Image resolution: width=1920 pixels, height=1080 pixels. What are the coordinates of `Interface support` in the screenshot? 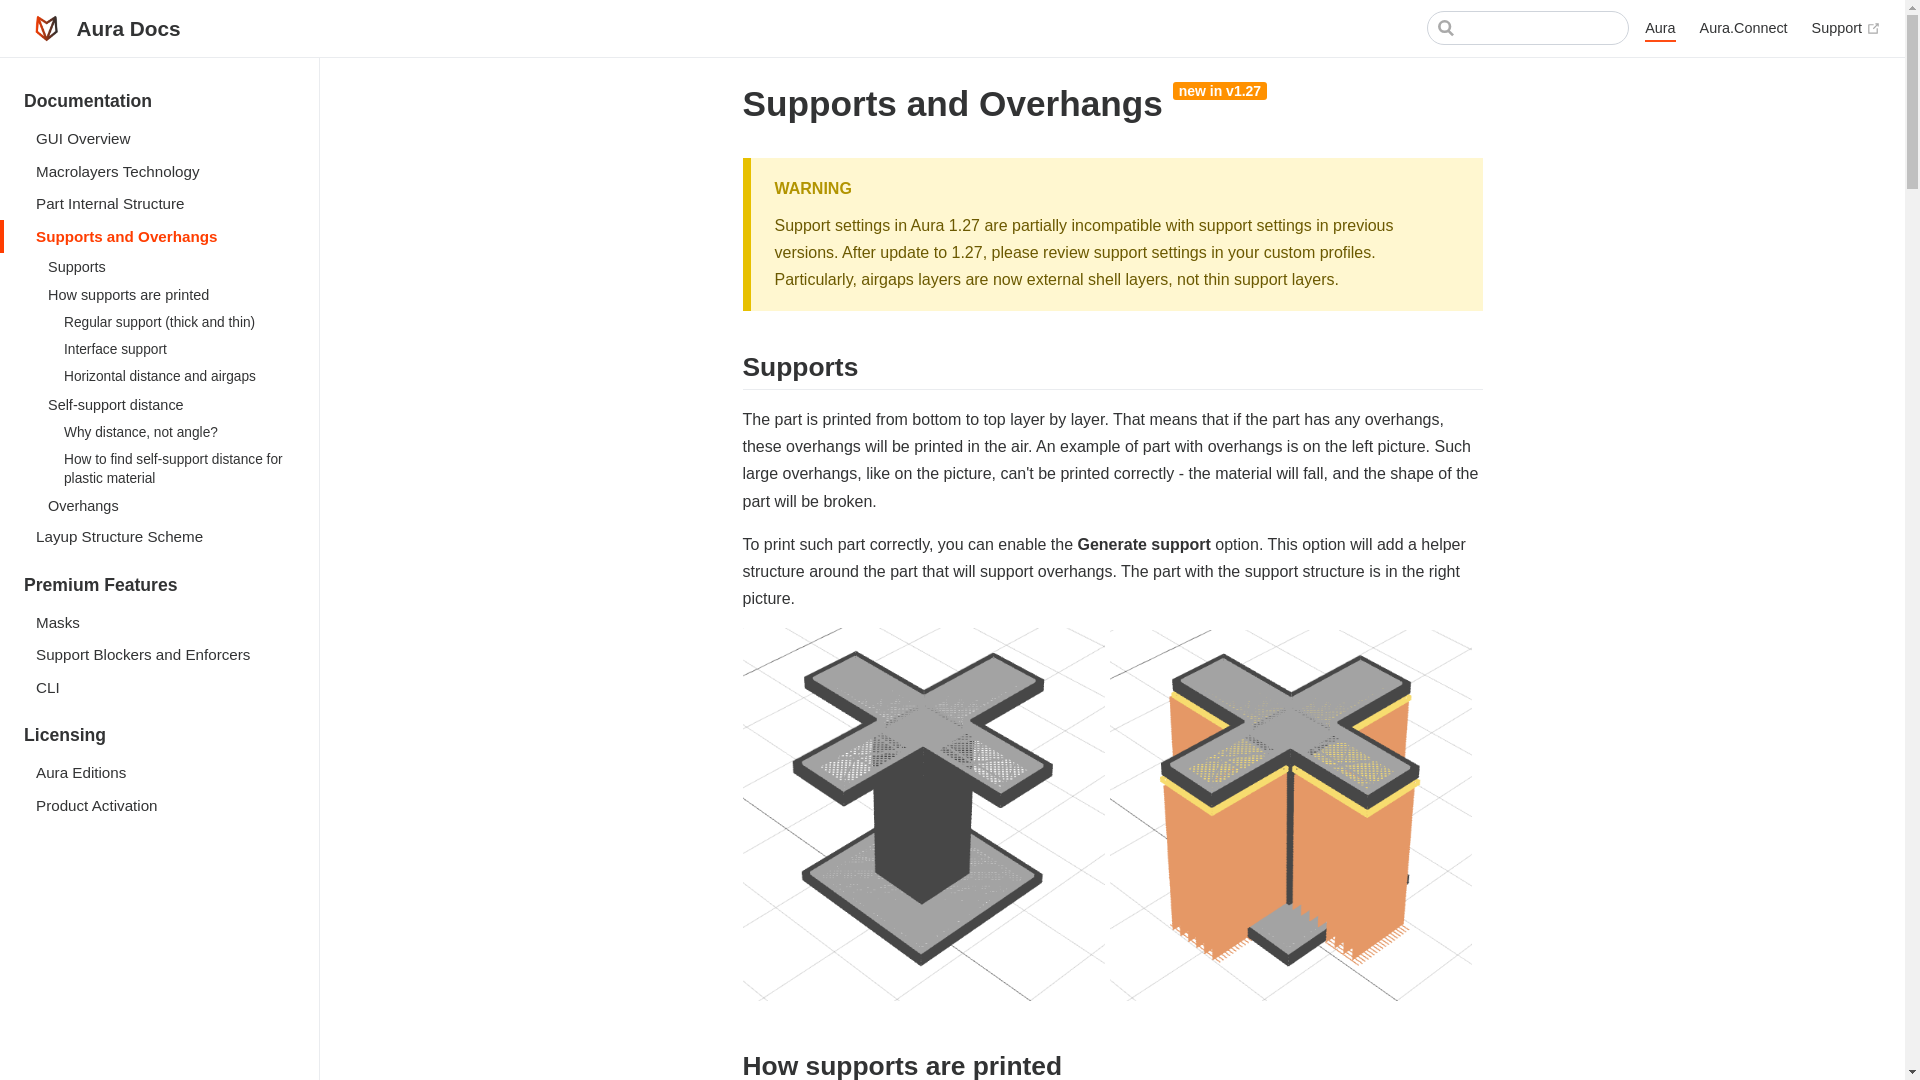 It's located at (175, 348).